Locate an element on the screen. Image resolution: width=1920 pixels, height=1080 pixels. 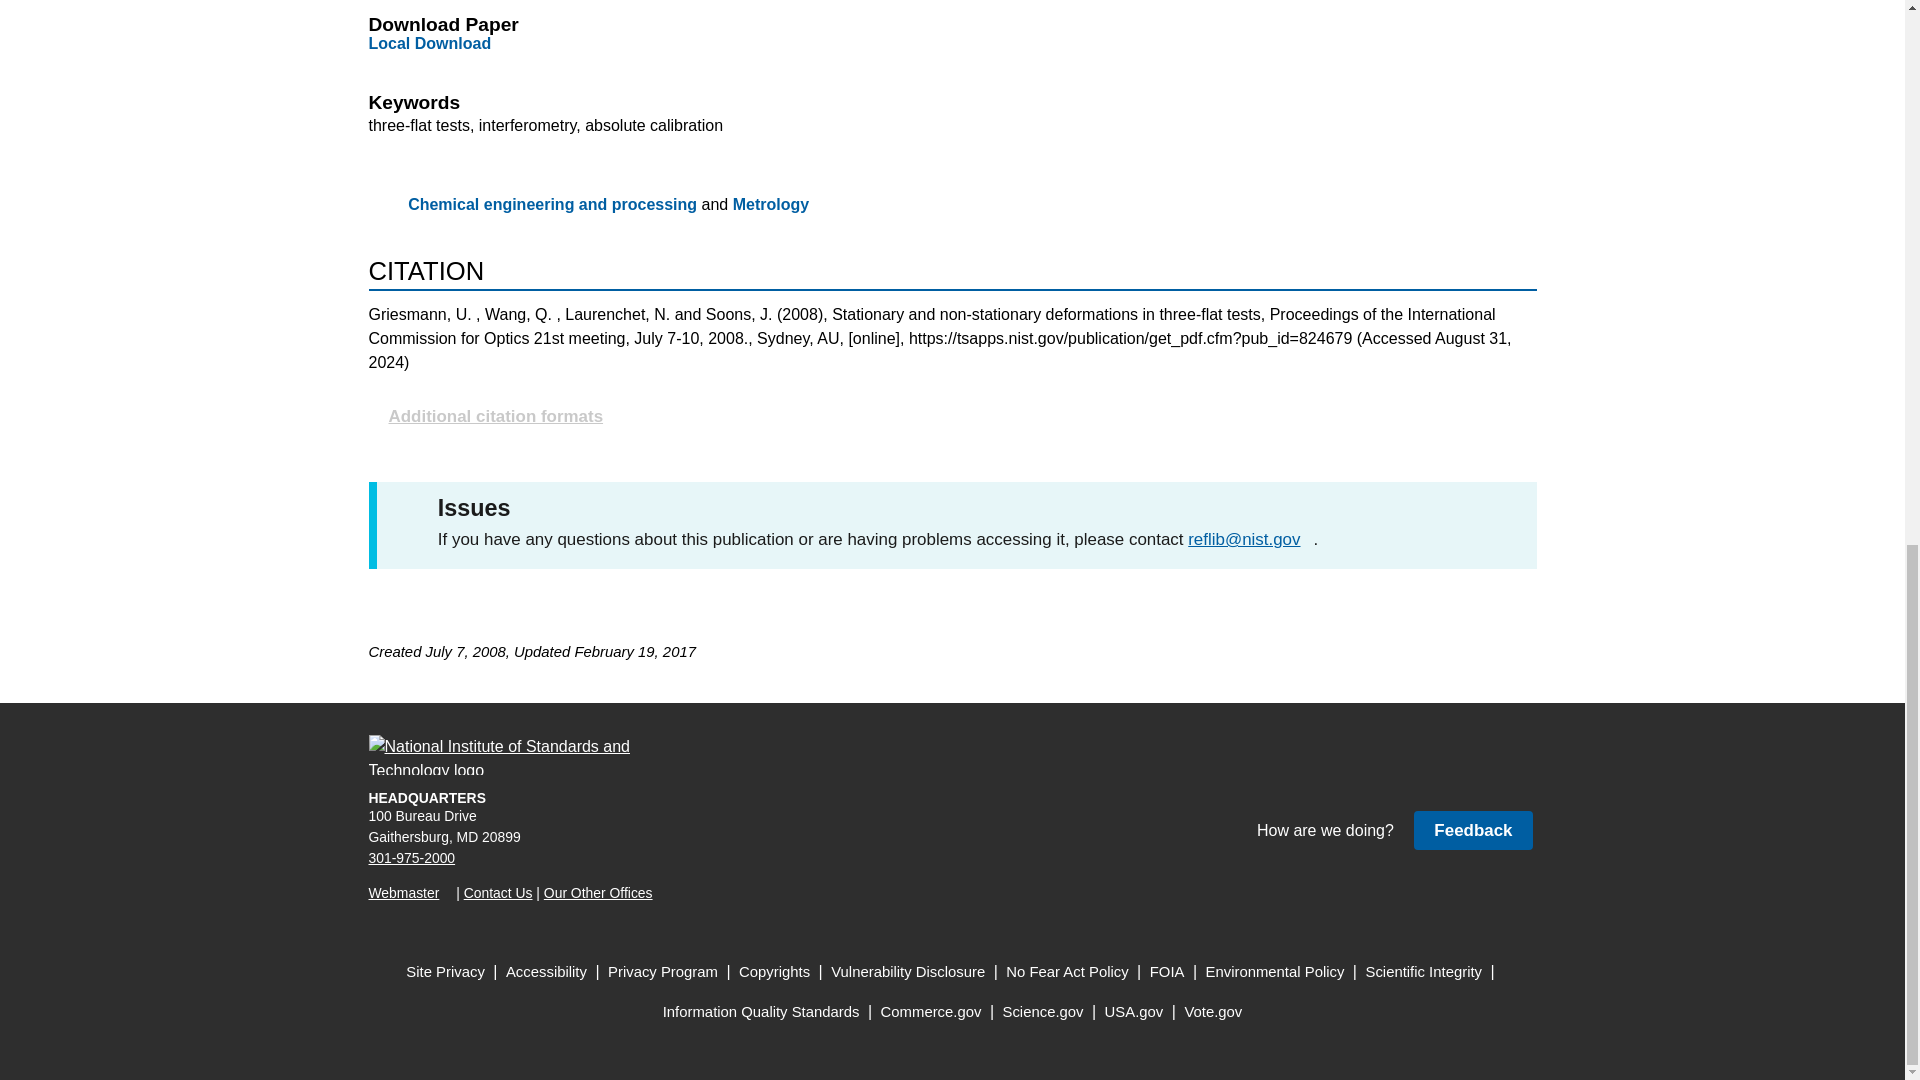
Our Other Offices is located at coordinates (598, 892).